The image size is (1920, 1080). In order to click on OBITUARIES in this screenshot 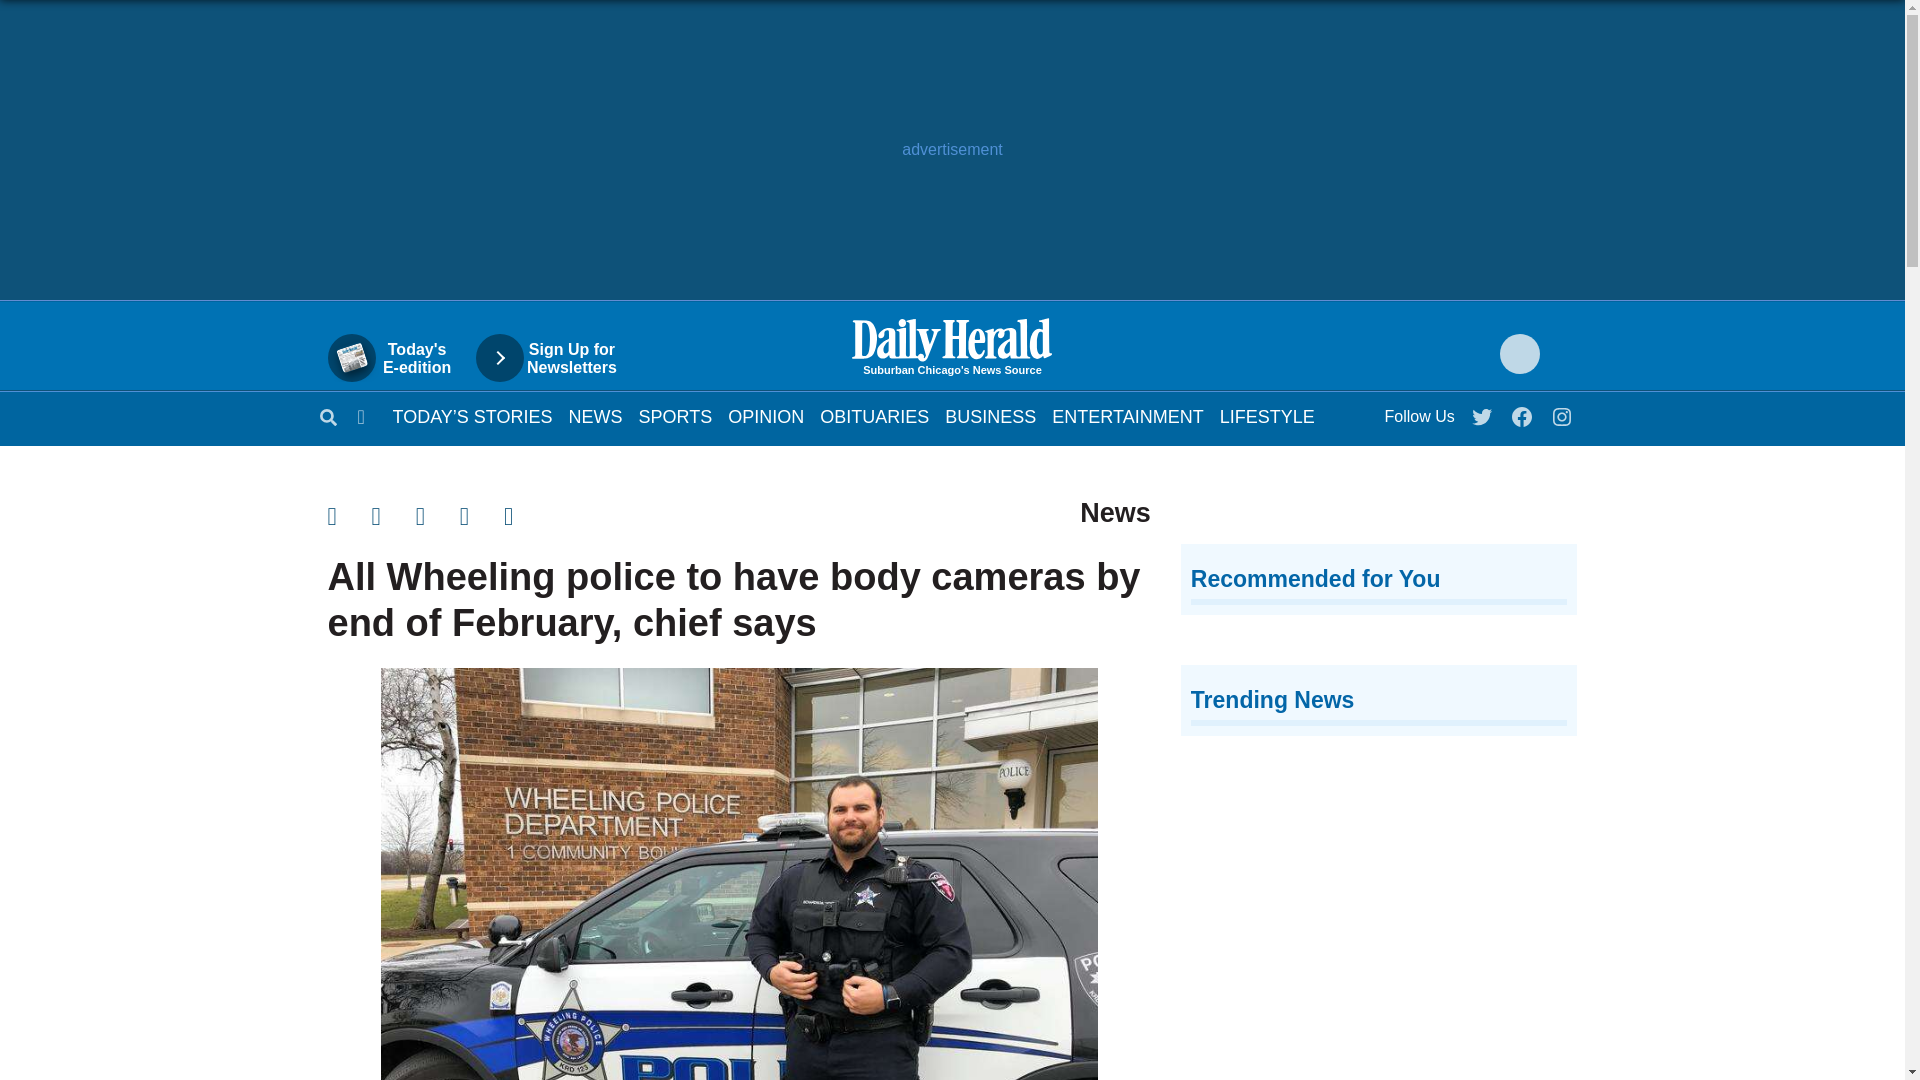, I will do `click(400, 358)`.